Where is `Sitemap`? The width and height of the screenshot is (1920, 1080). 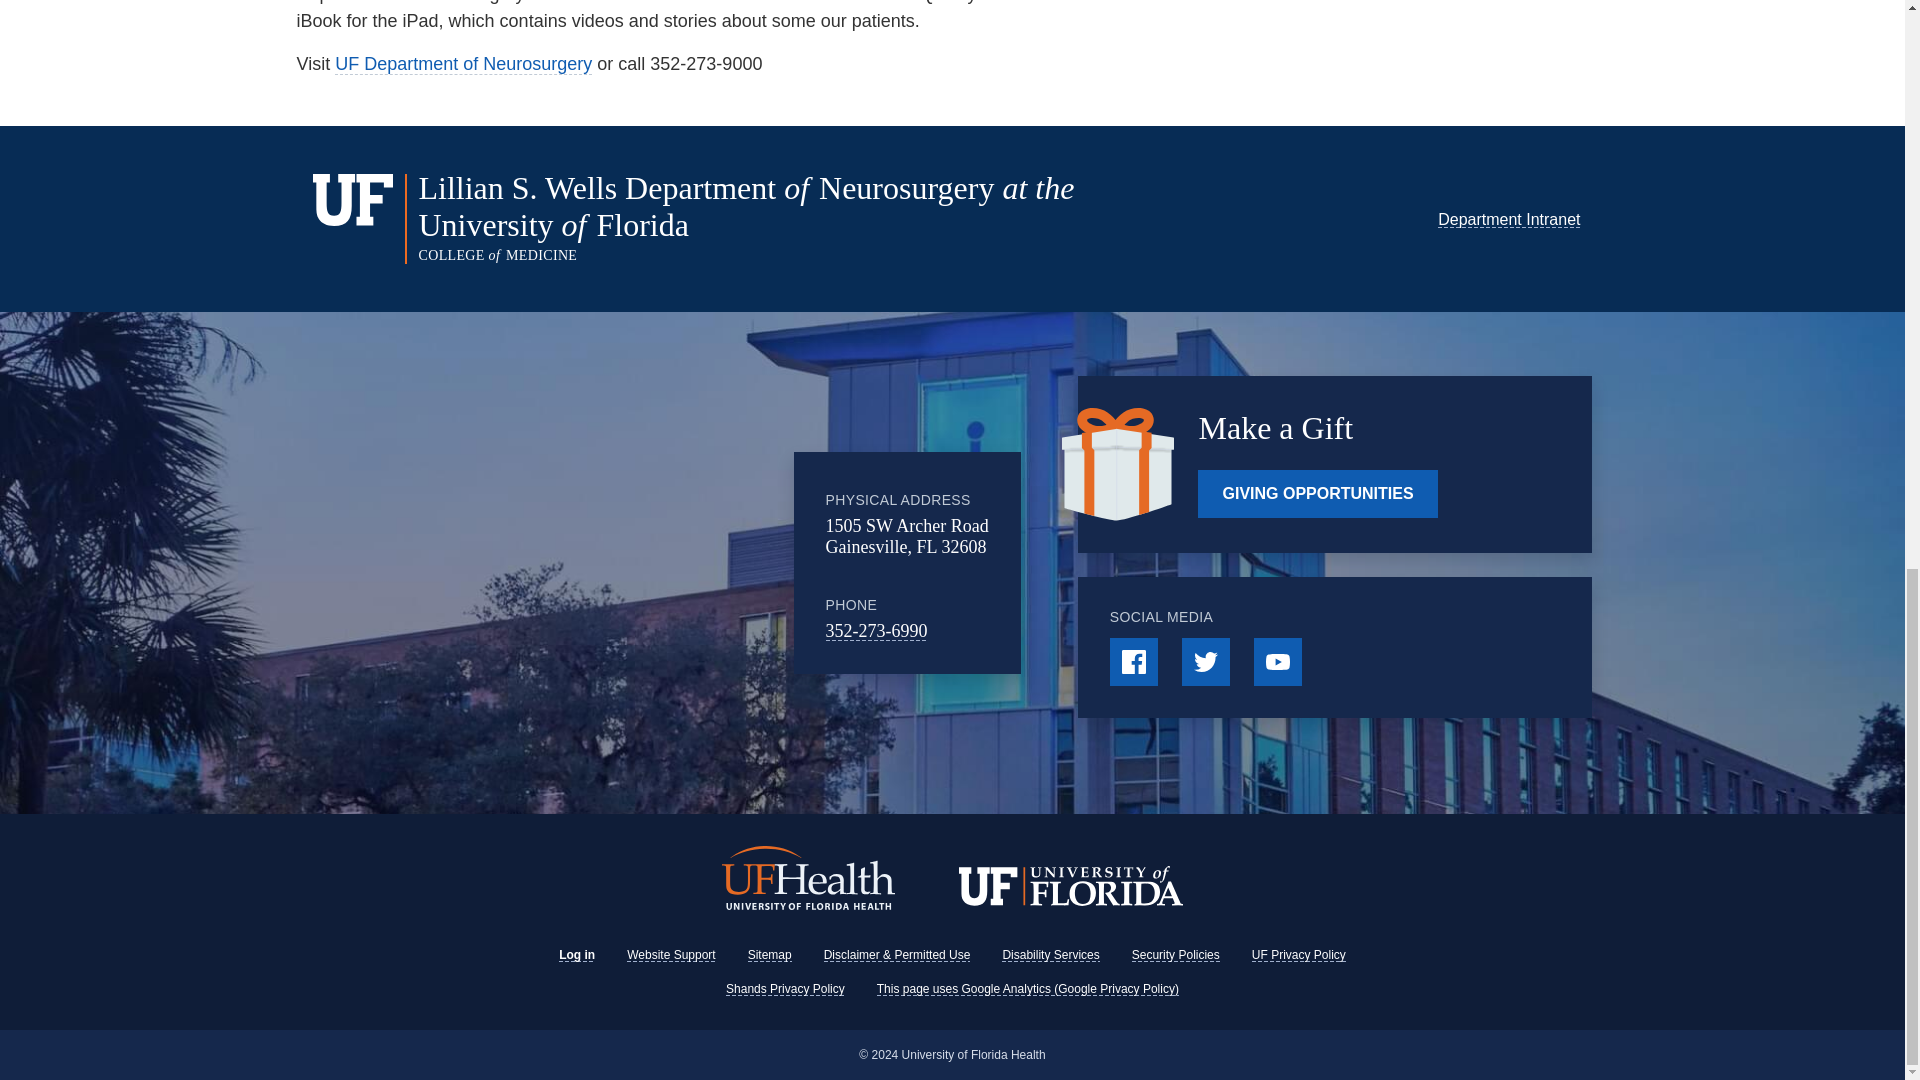
Sitemap is located at coordinates (770, 955).